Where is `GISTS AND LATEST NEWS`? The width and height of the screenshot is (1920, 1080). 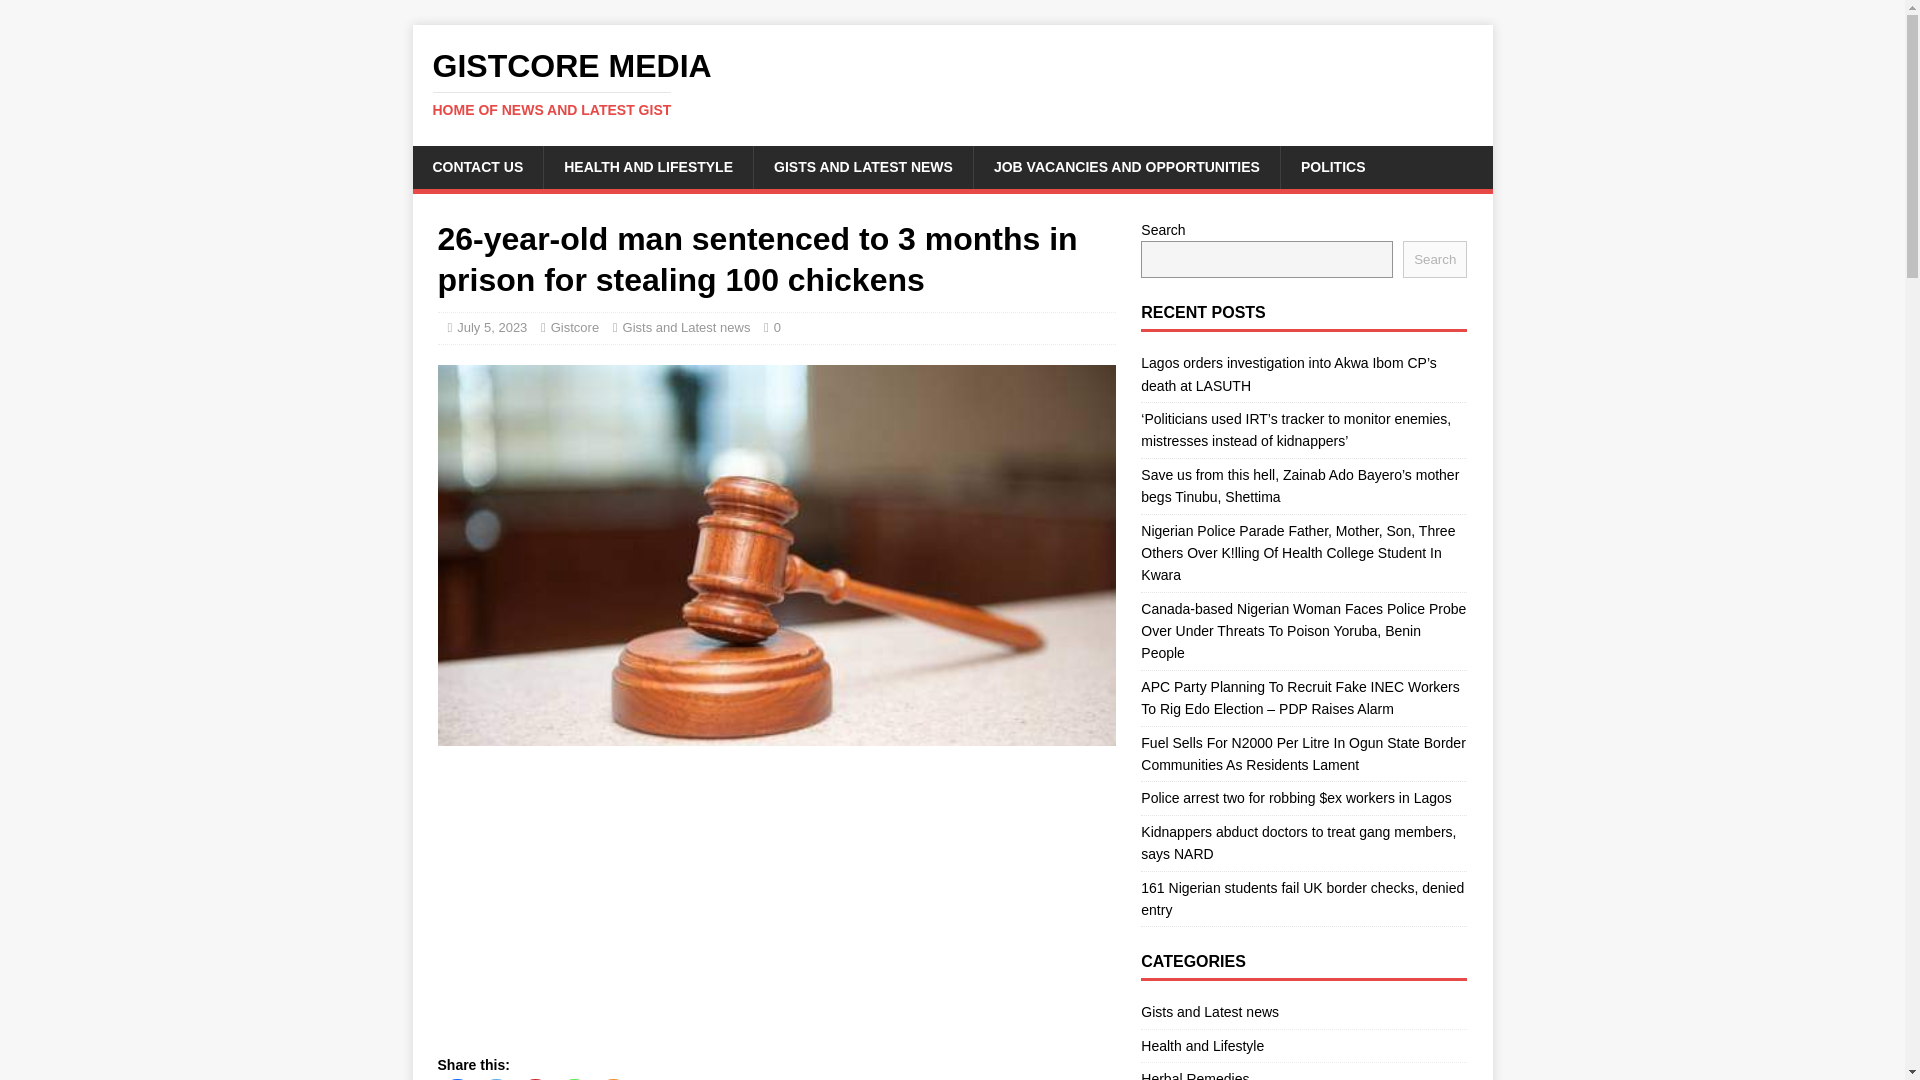 GISTS AND LATEST NEWS is located at coordinates (862, 166).